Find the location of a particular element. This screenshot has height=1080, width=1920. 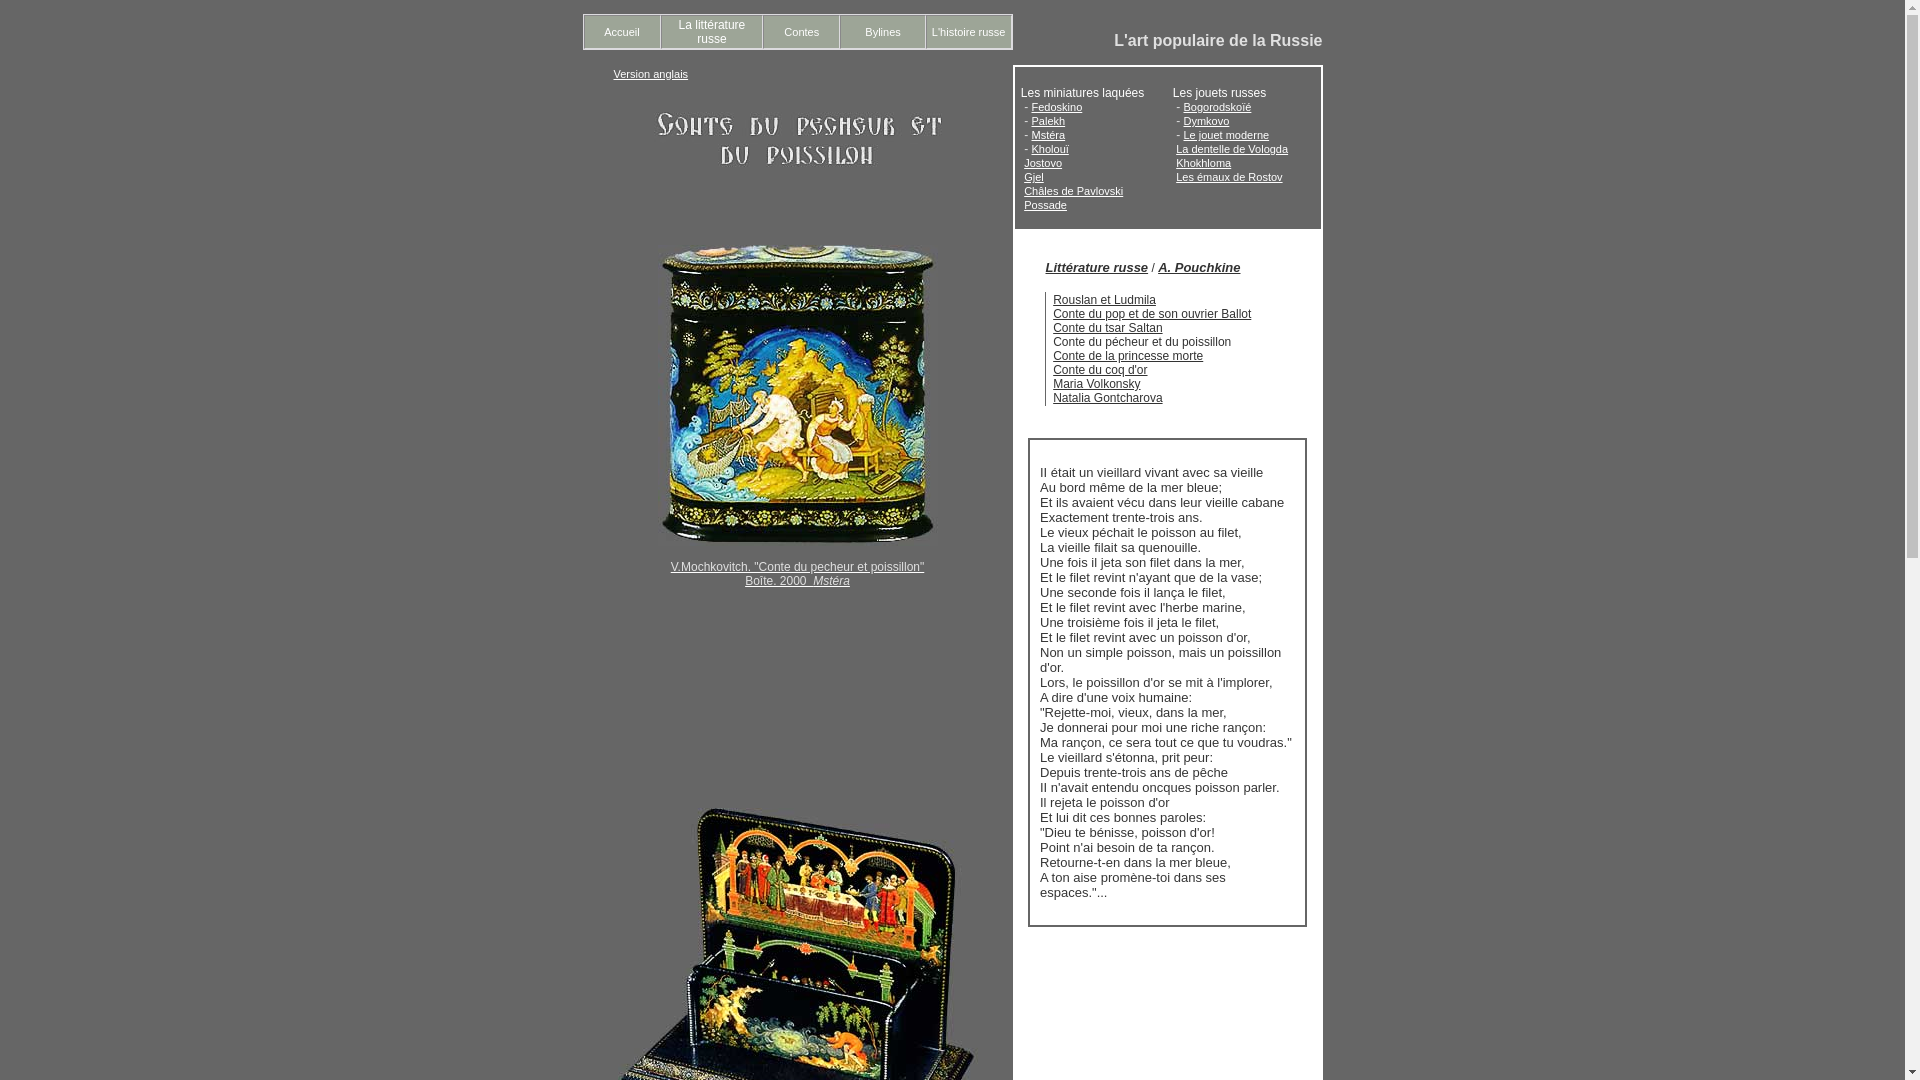

Conte du pop et de son ouvrier Ballot is located at coordinates (1152, 314).